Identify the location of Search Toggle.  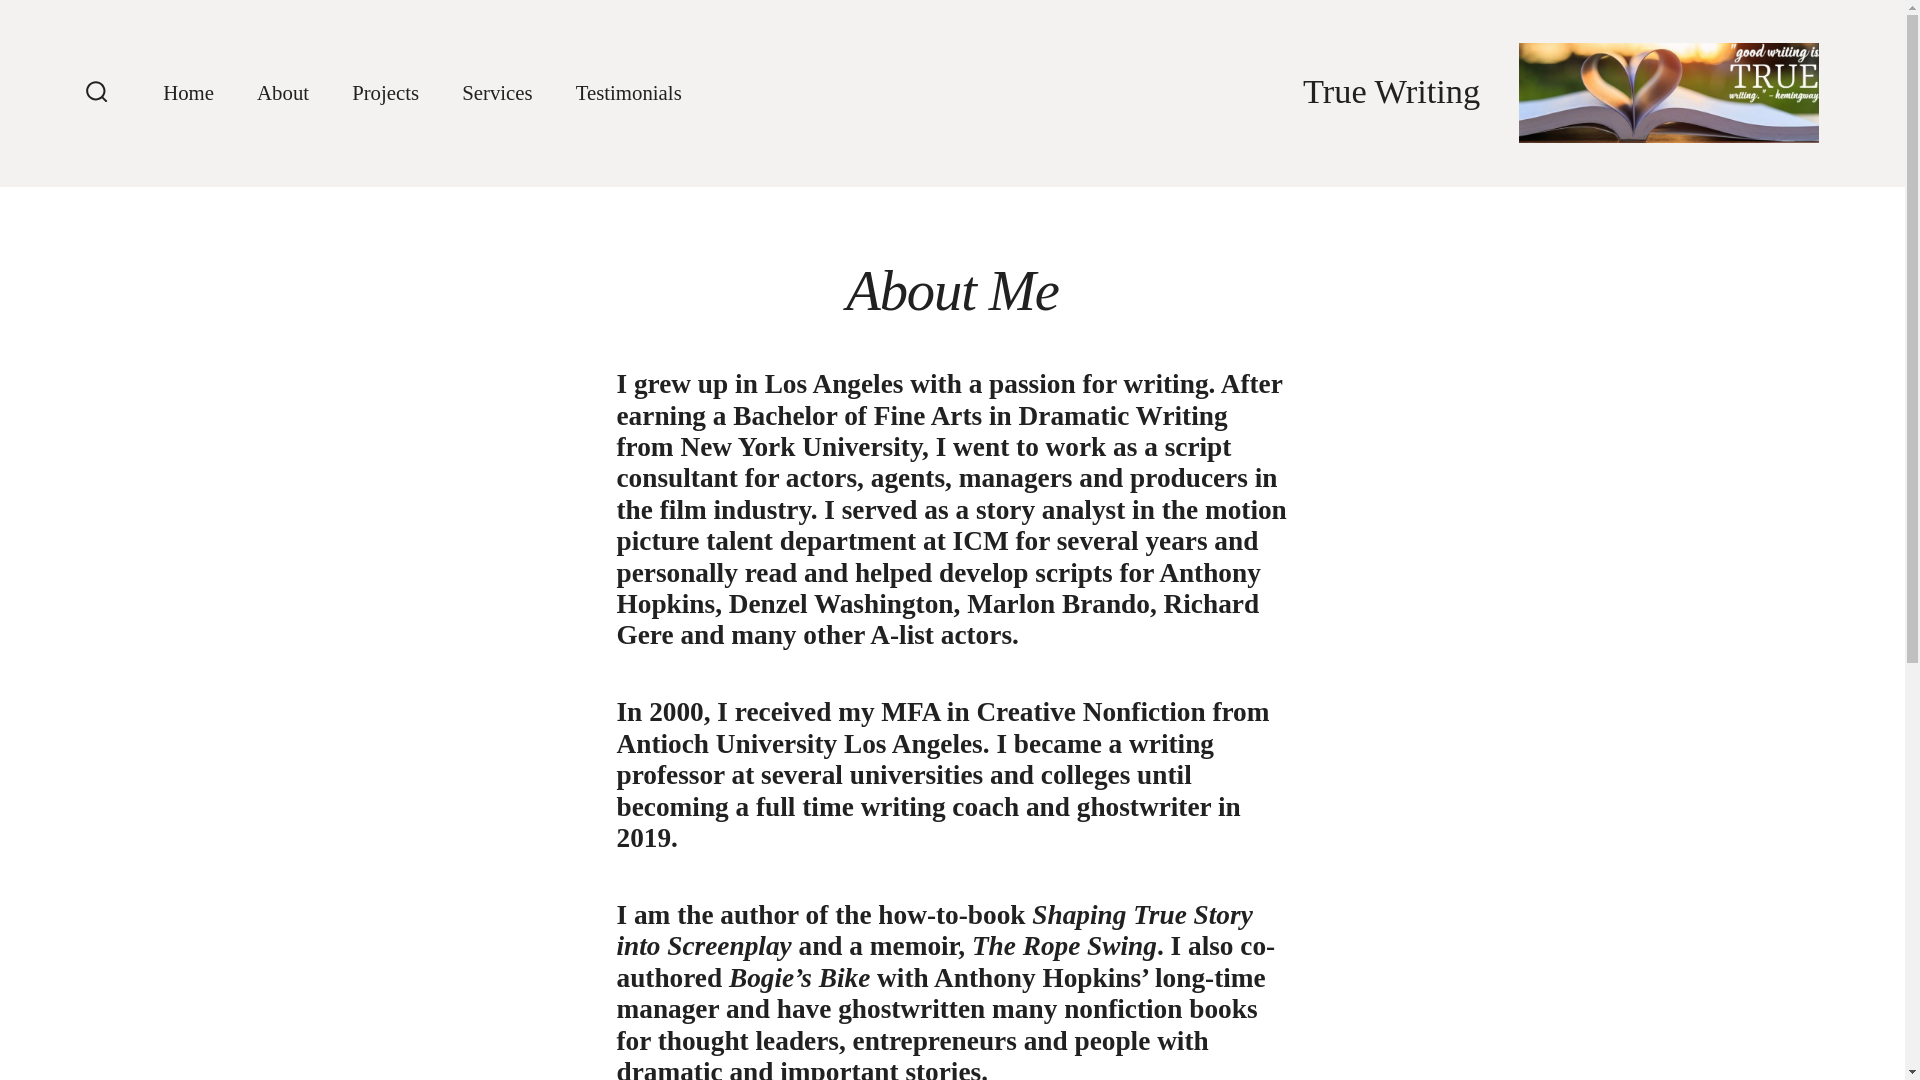
(96, 93).